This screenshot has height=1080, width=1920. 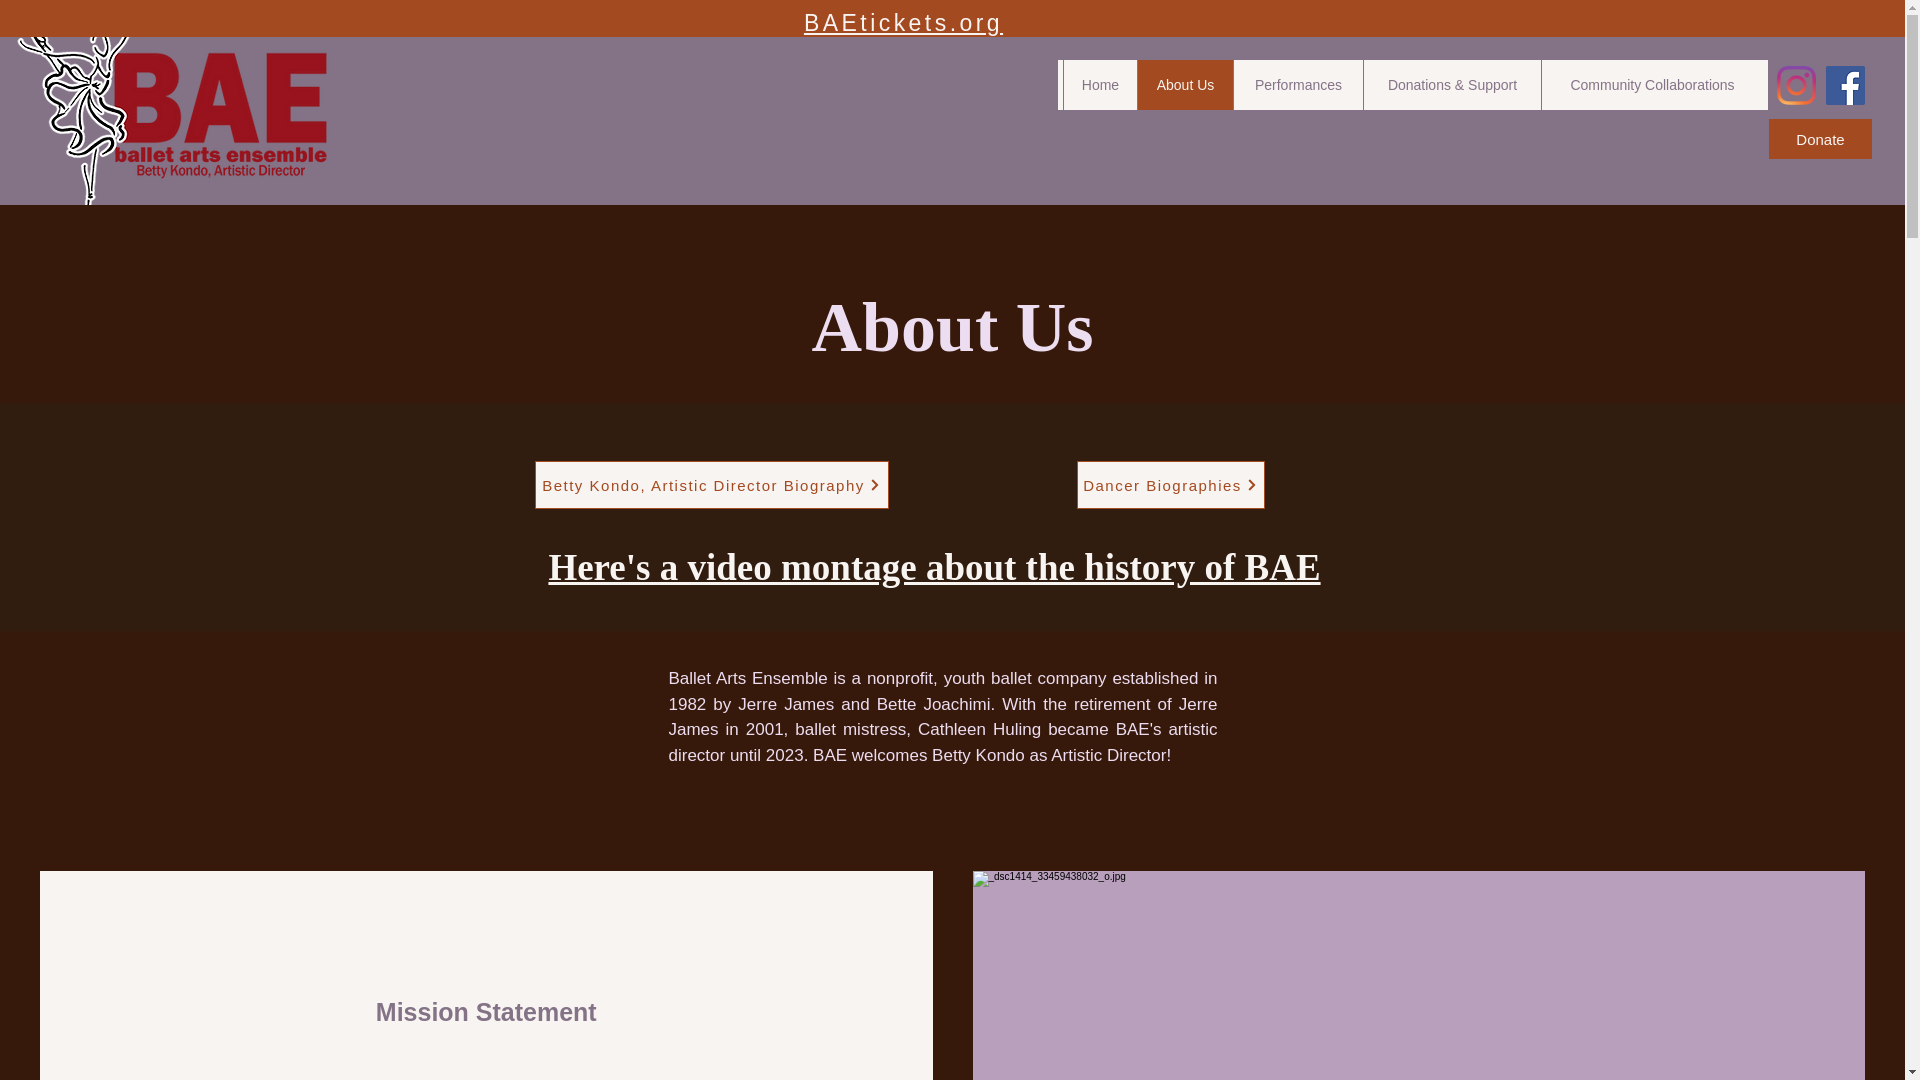 I want to click on Home, so click(x=1100, y=85).